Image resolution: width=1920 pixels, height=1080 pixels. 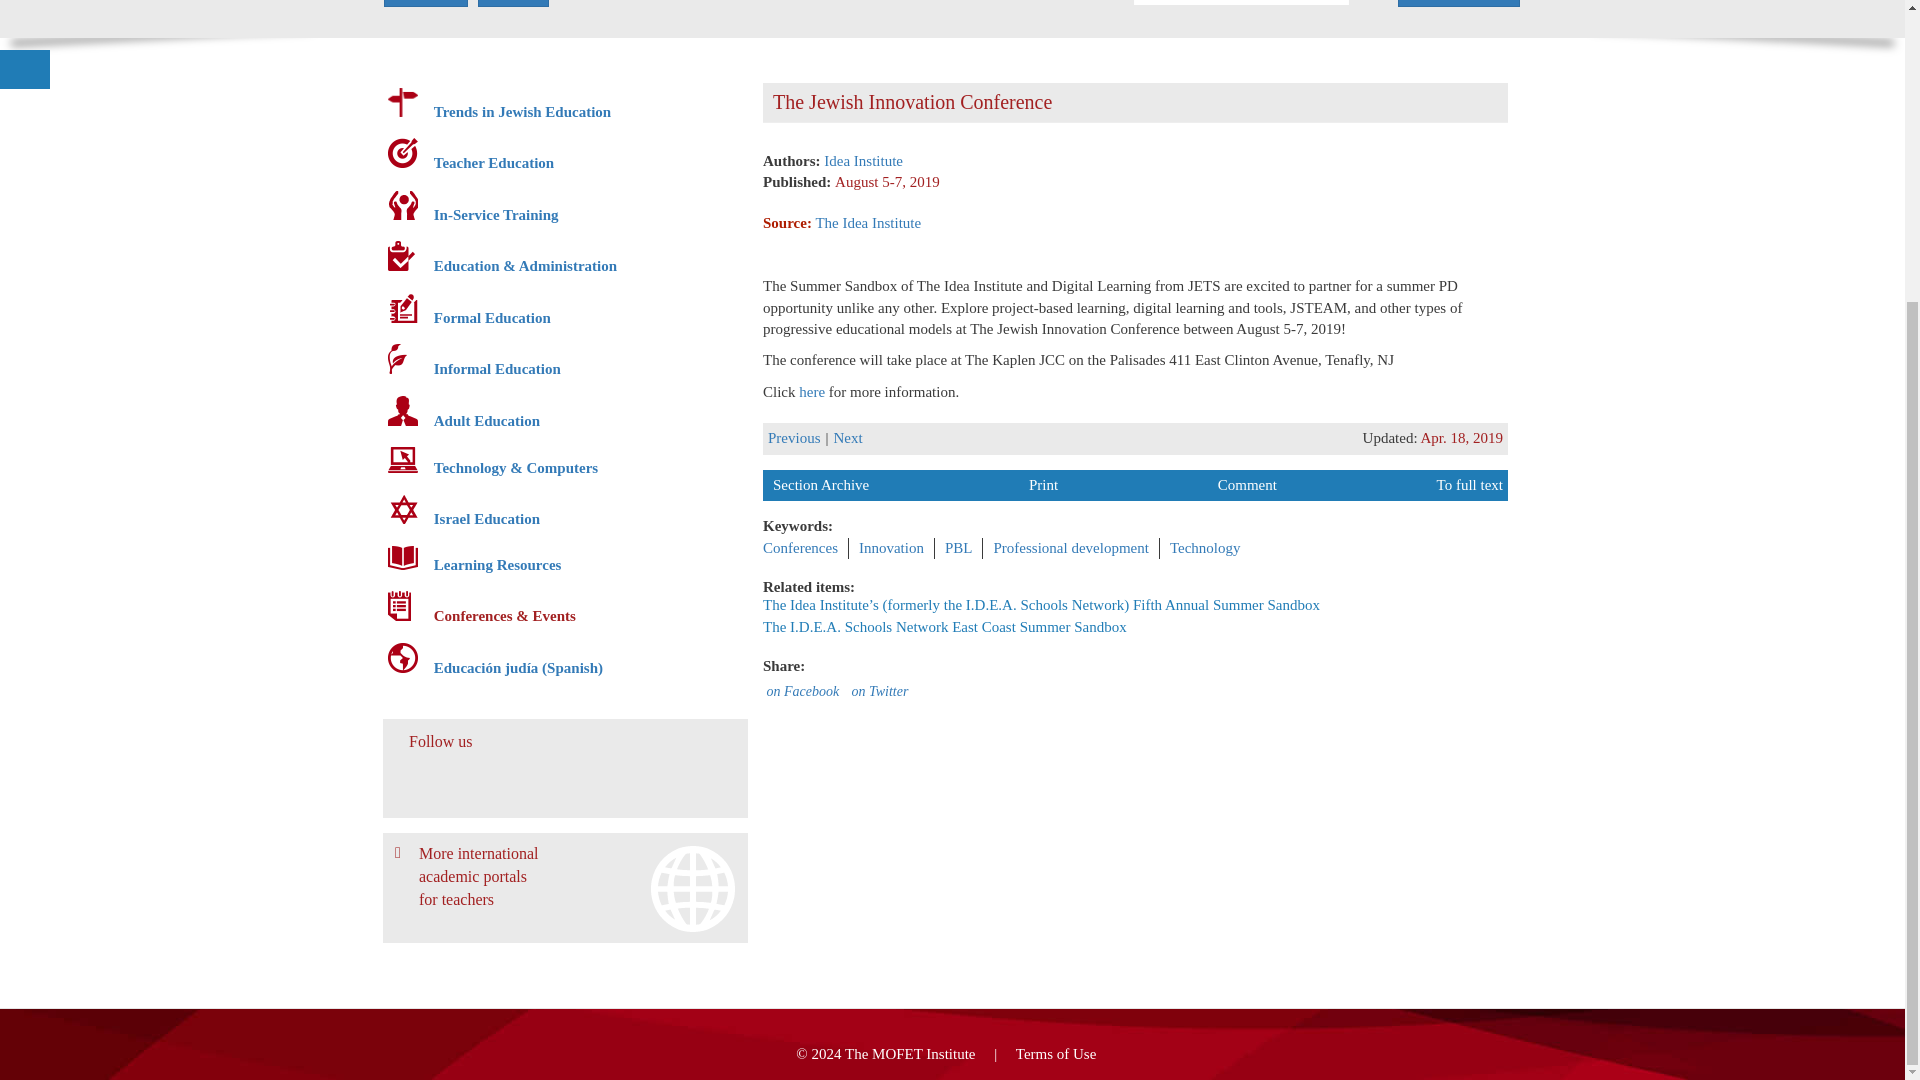 I want to click on Advanced search, so click(x=1458, y=3).